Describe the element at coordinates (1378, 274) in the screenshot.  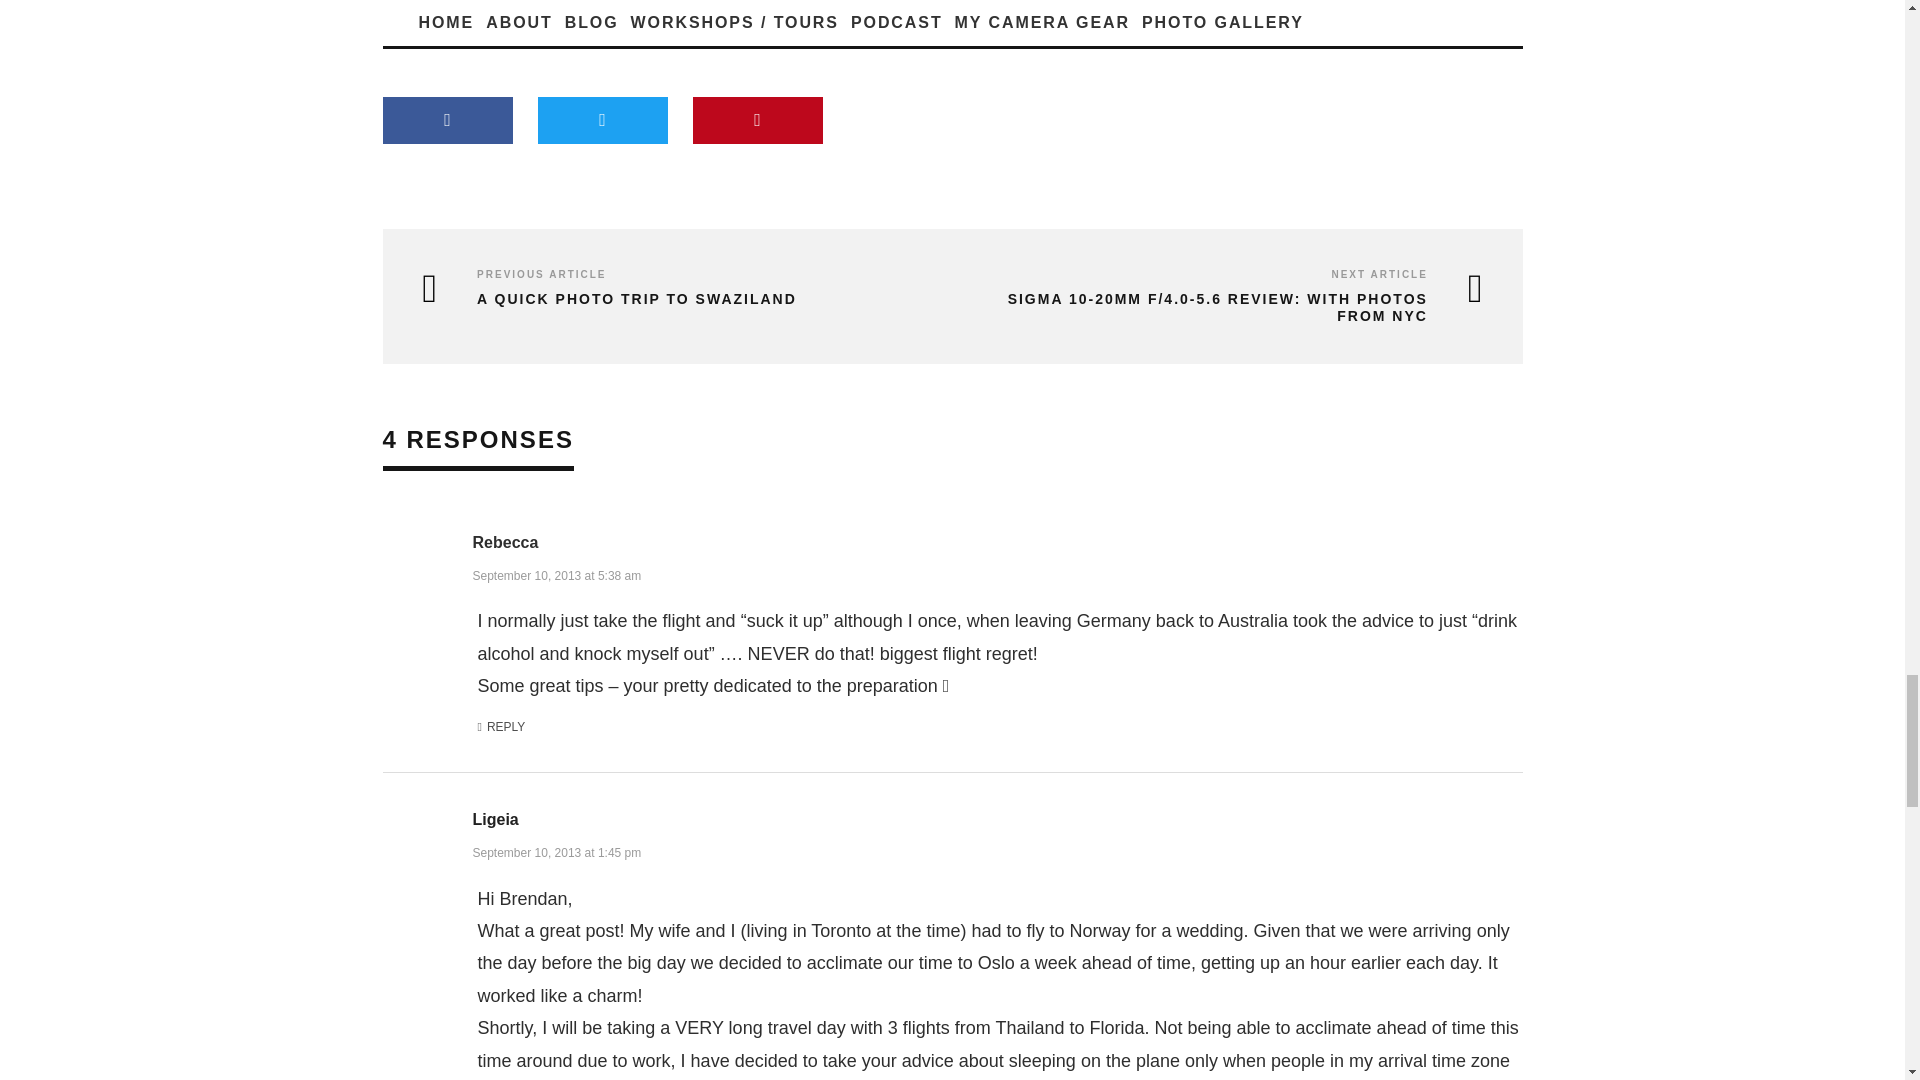
I see `NEXT ARTICLE` at that location.